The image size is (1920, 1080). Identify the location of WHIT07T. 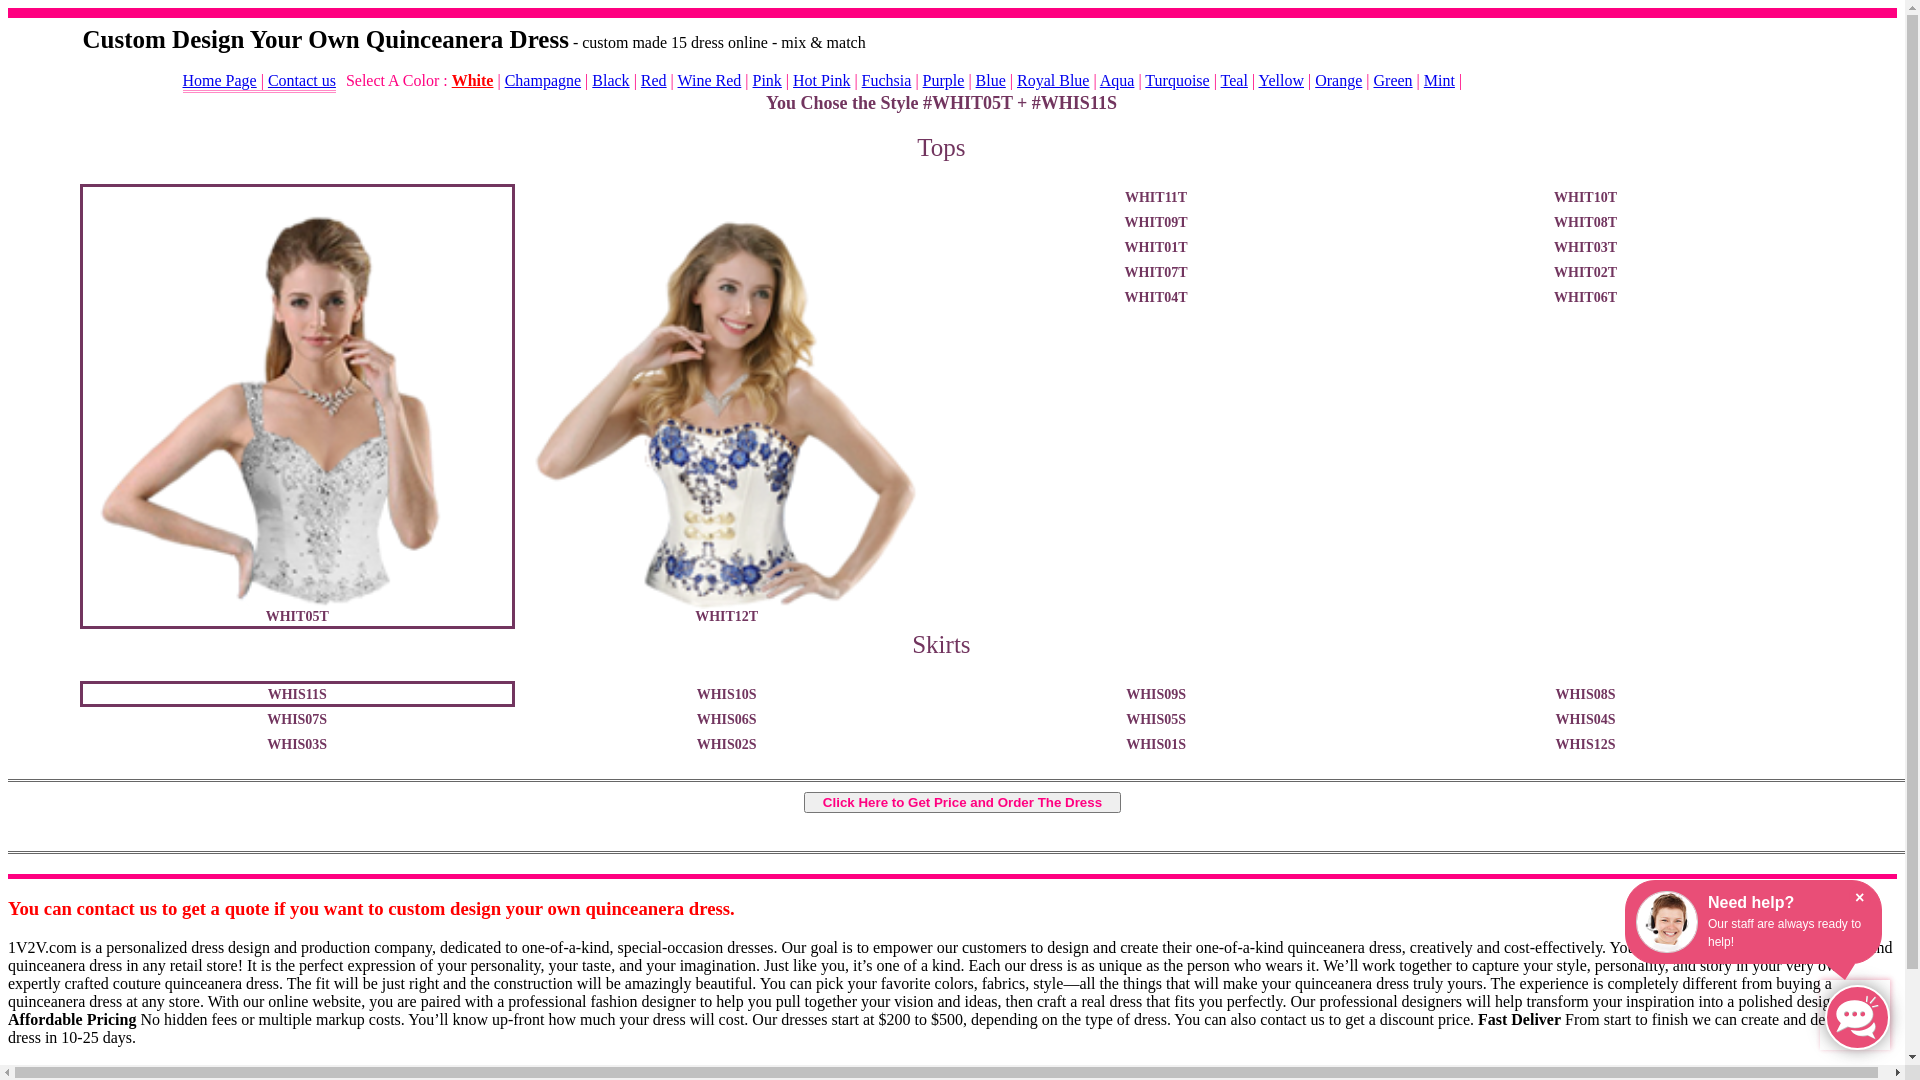
(1156, 272).